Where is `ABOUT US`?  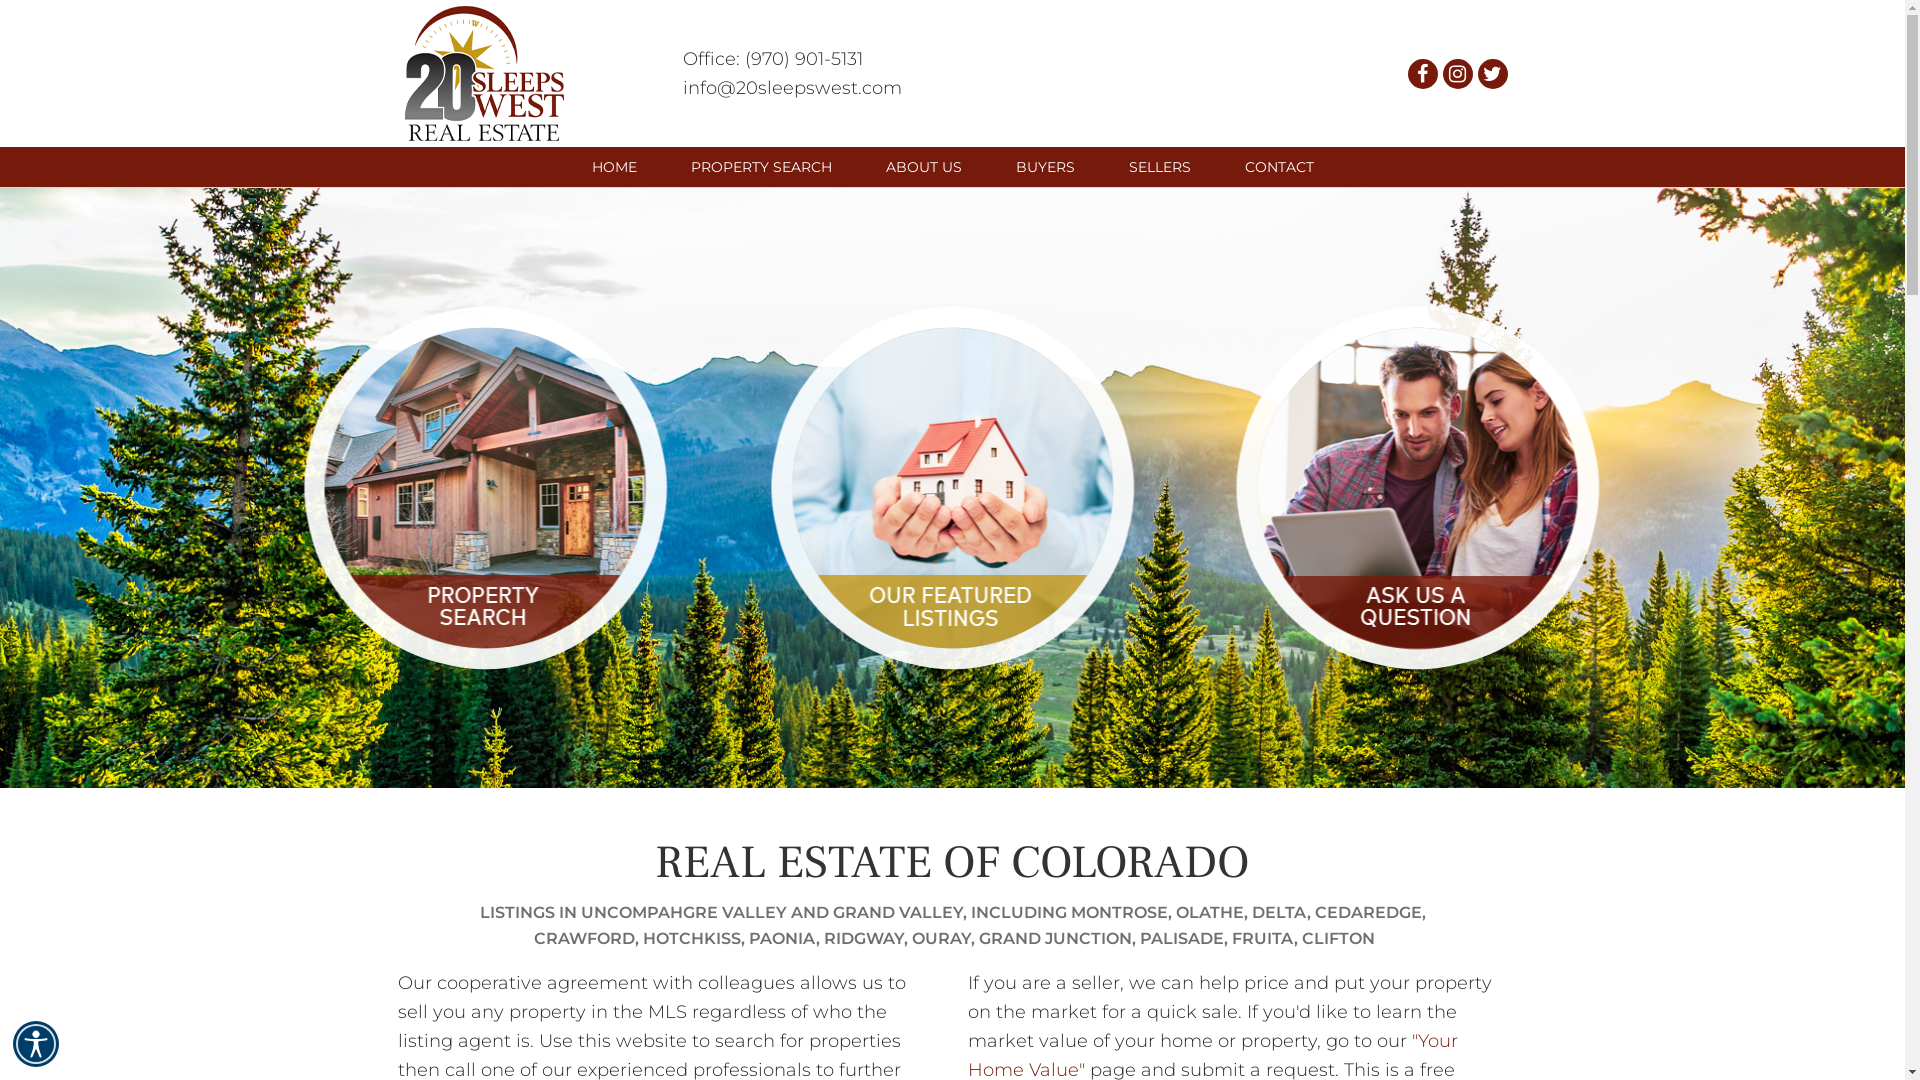
ABOUT US is located at coordinates (922, 166).